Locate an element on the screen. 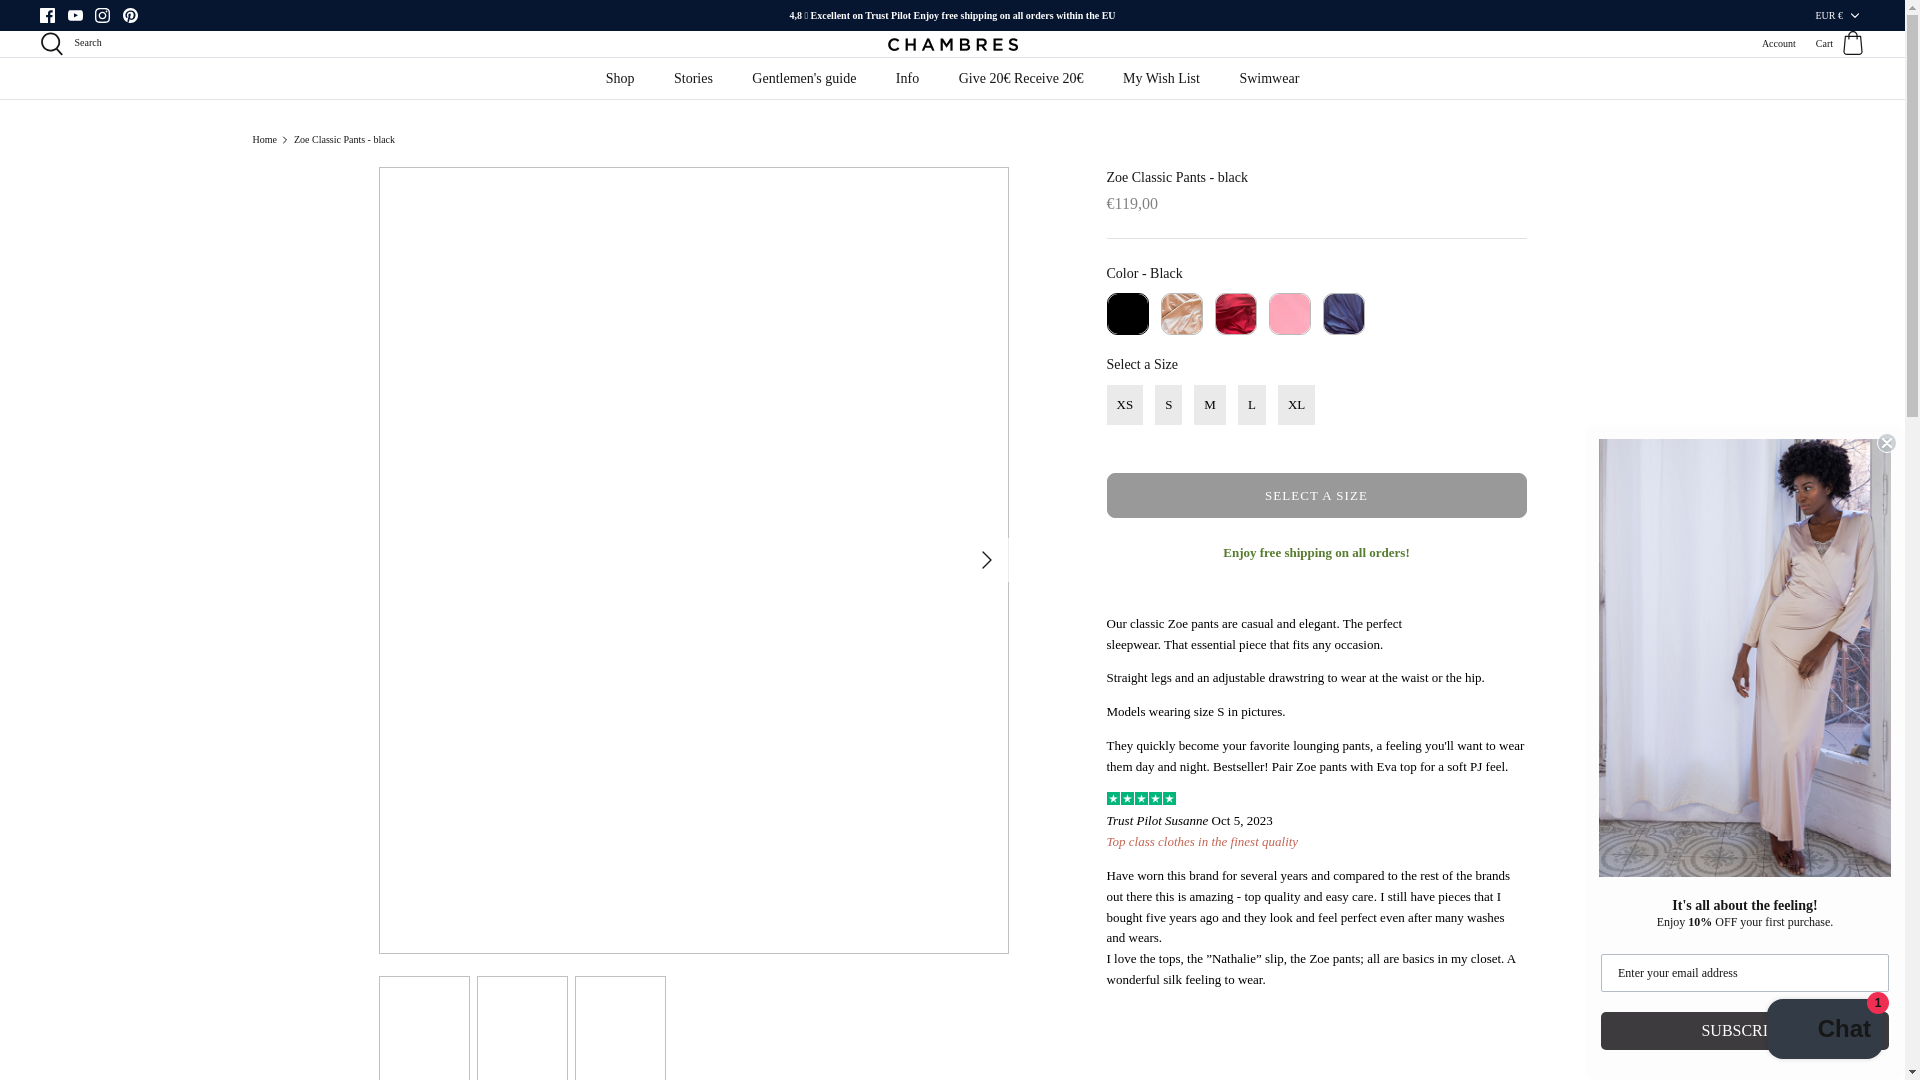 The height and width of the screenshot is (1080, 1920). Down is located at coordinates (1854, 15).